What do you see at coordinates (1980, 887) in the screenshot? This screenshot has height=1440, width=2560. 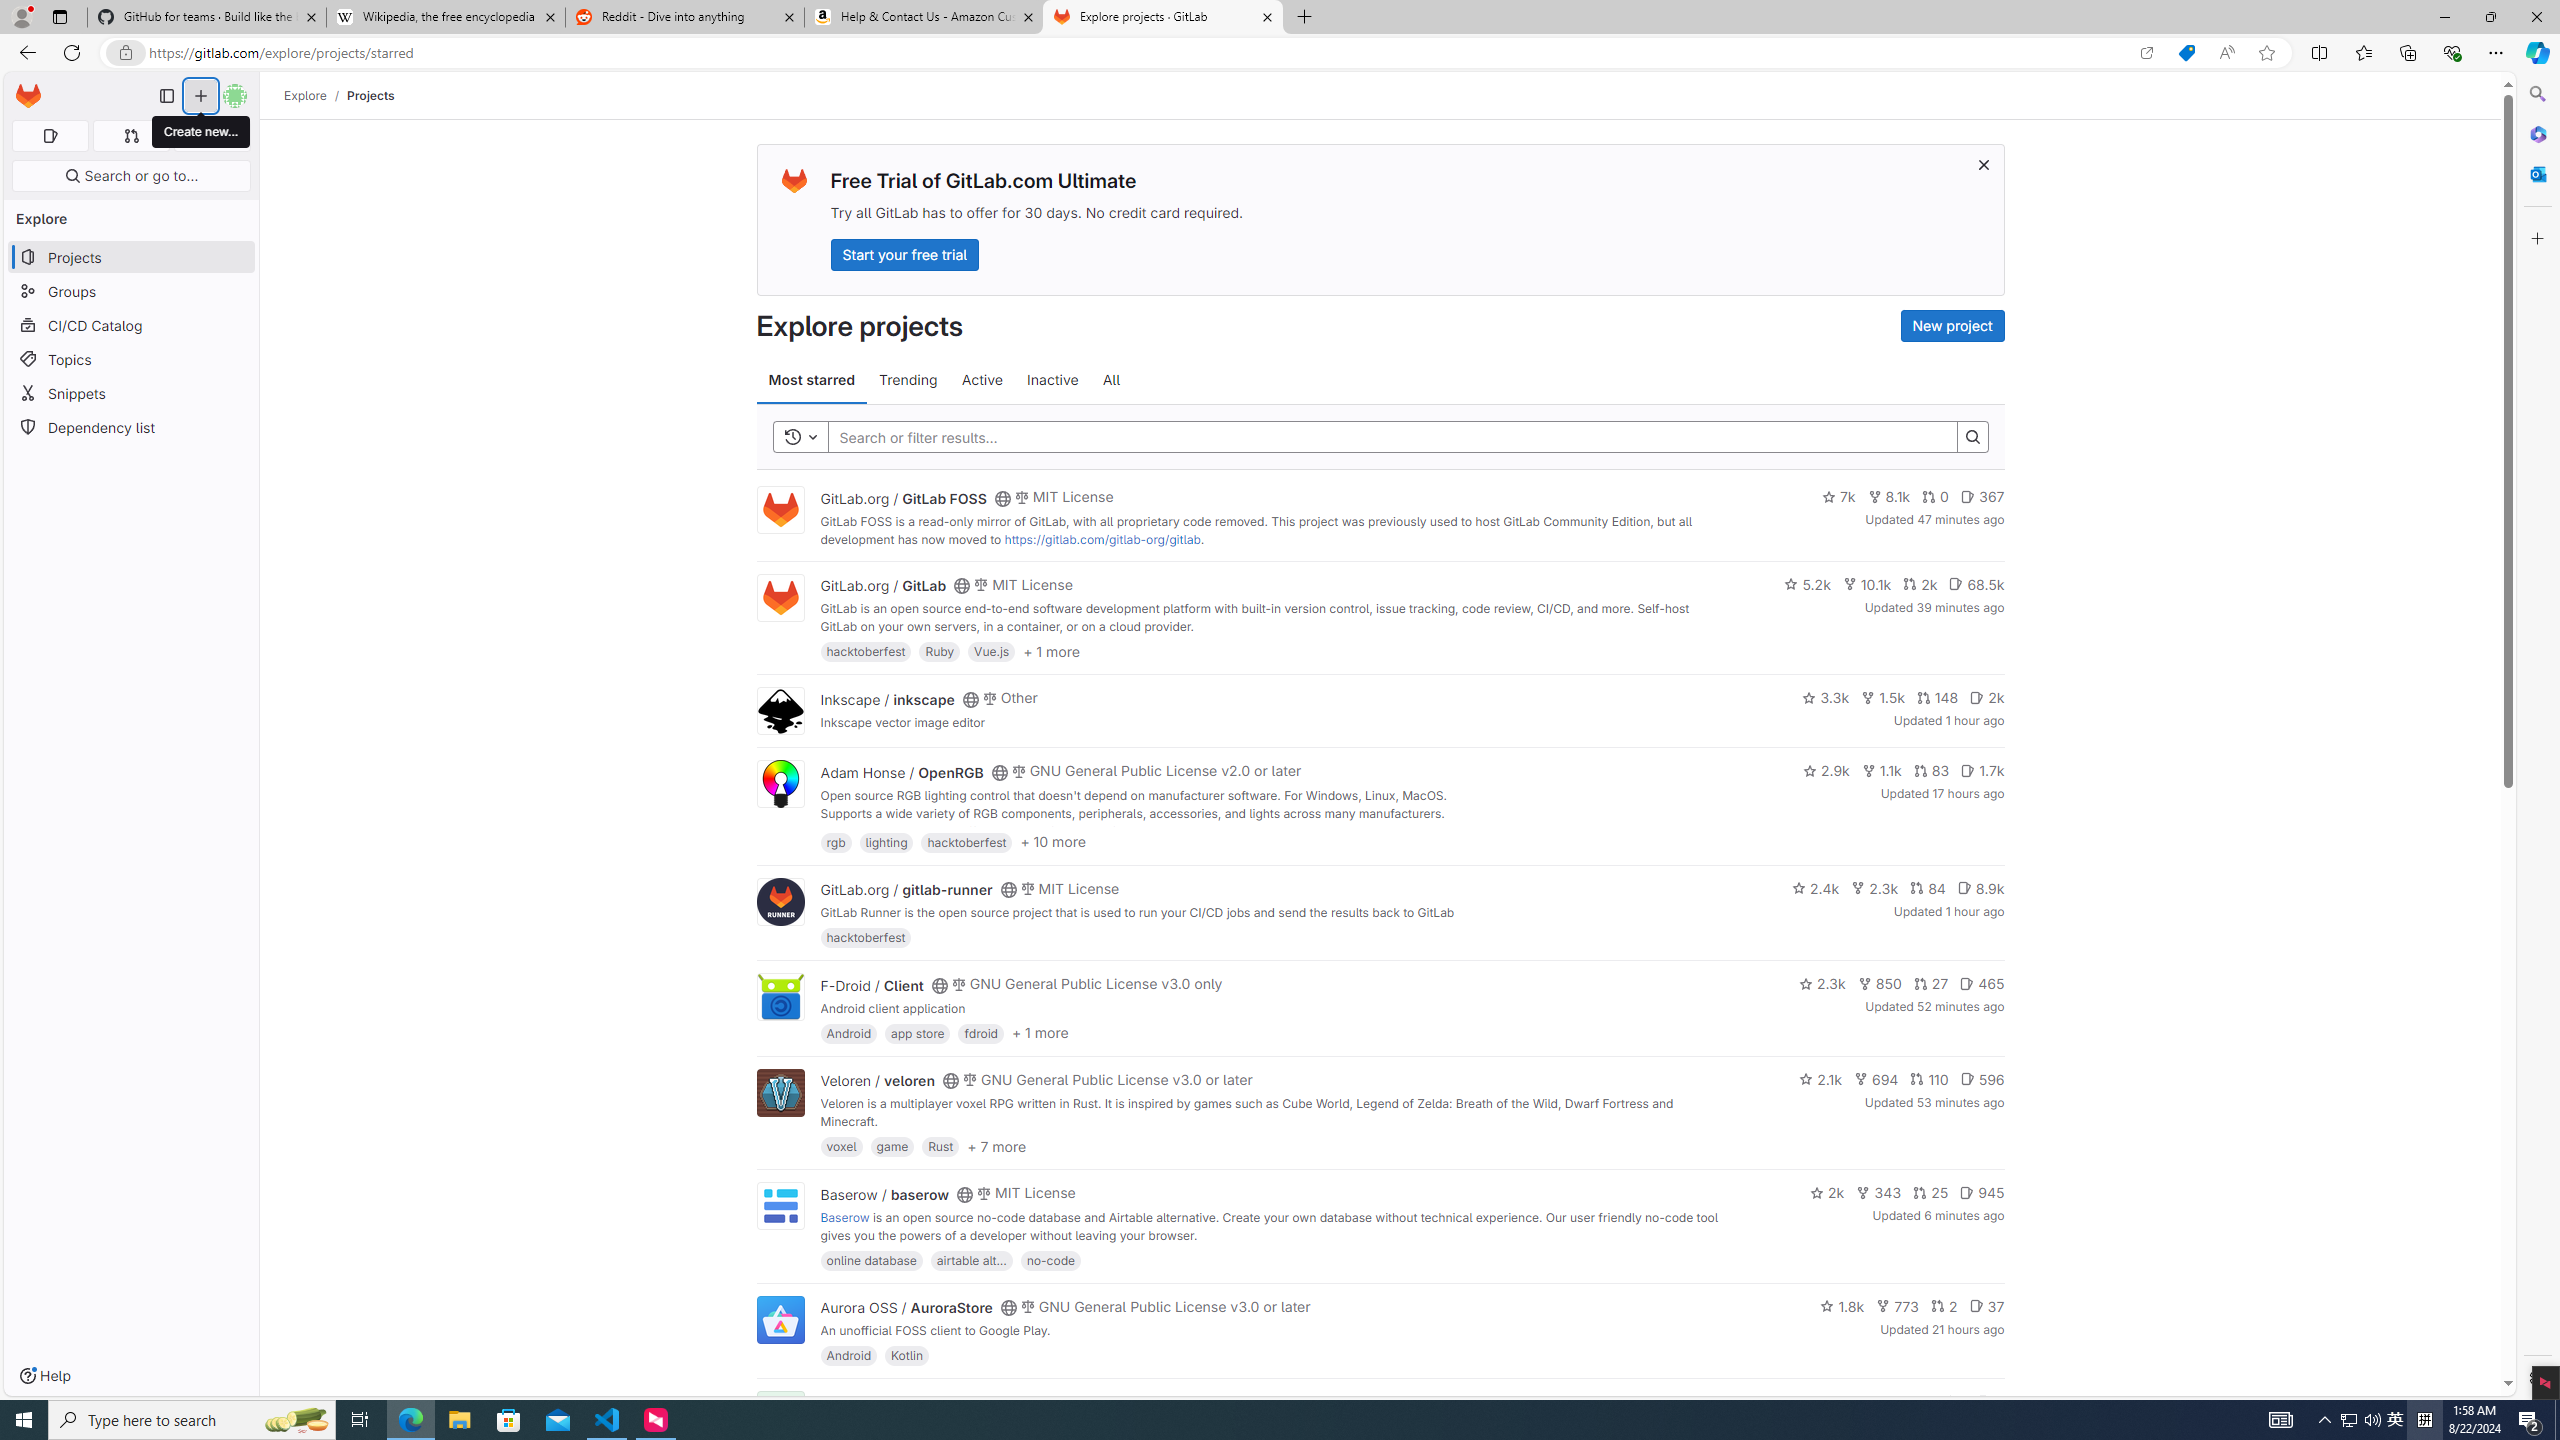 I see `8.9k` at bounding box center [1980, 887].